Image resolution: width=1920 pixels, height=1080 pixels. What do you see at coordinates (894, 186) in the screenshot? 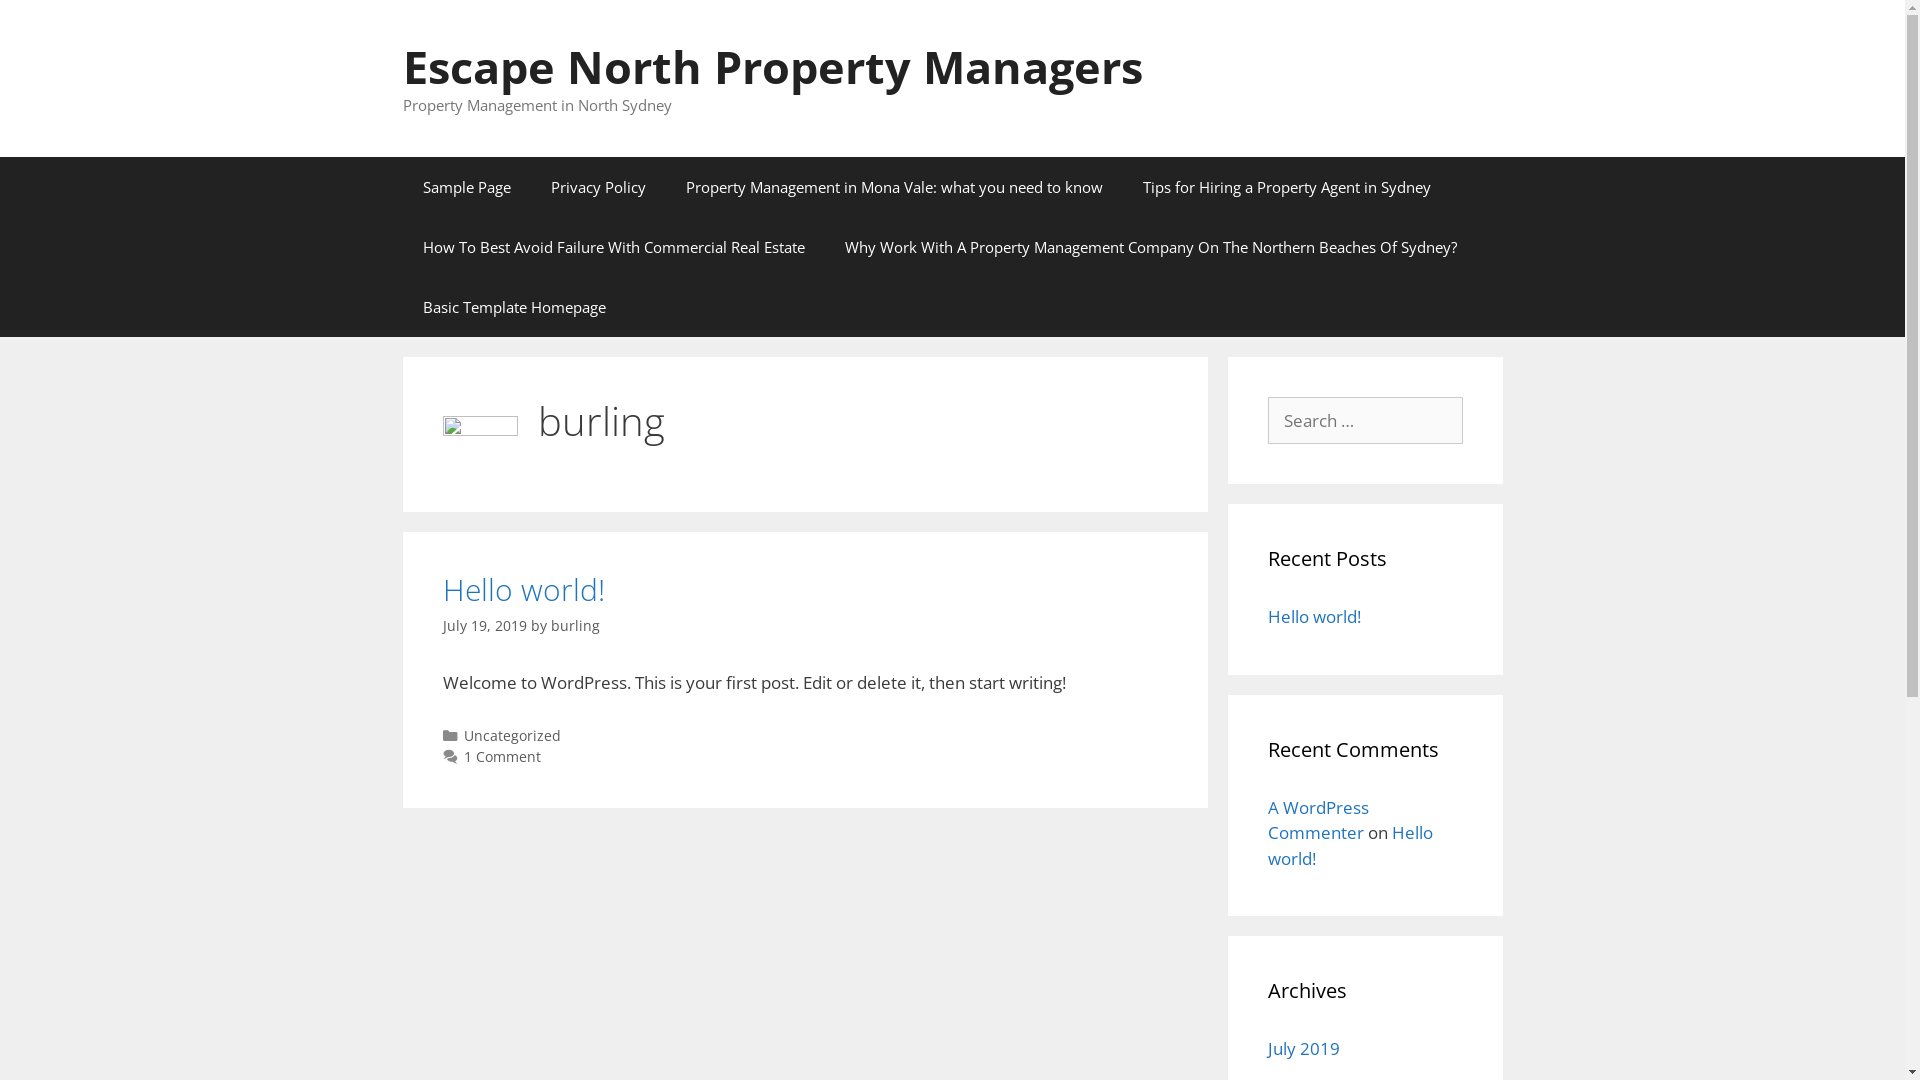
I see `Property Management in Mona Vale: what you need to know` at bounding box center [894, 186].